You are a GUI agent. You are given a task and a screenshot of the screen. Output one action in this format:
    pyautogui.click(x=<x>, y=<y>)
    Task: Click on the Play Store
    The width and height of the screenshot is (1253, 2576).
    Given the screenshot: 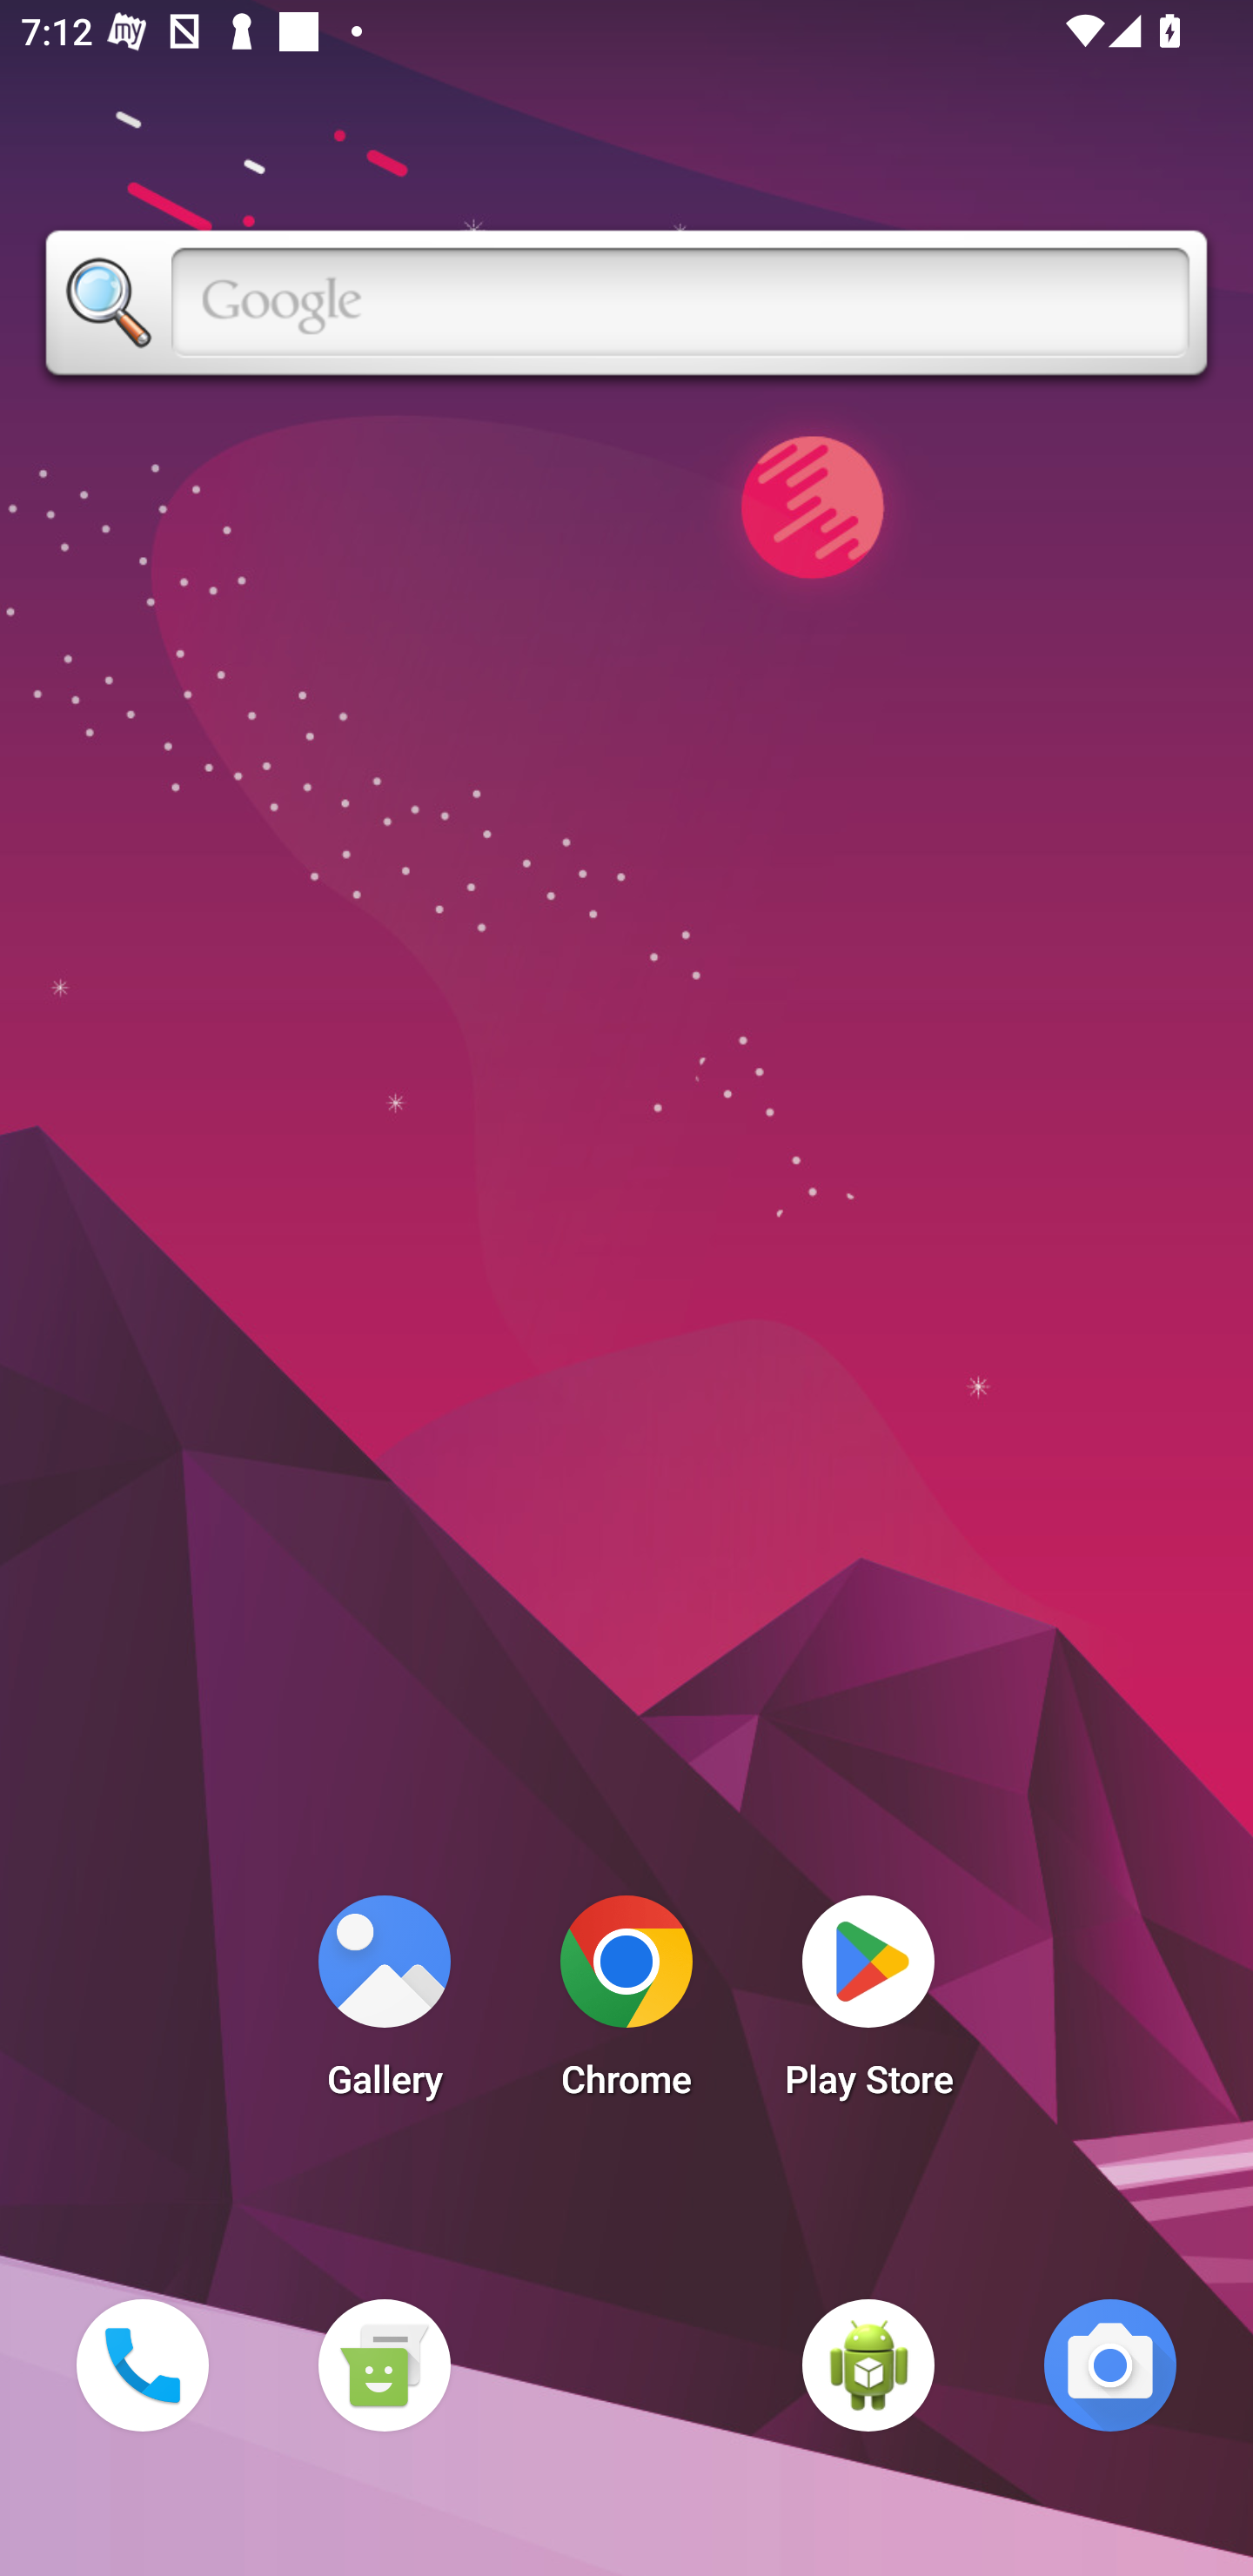 What is the action you would take?
    pyautogui.click(x=868, y=2005)
    